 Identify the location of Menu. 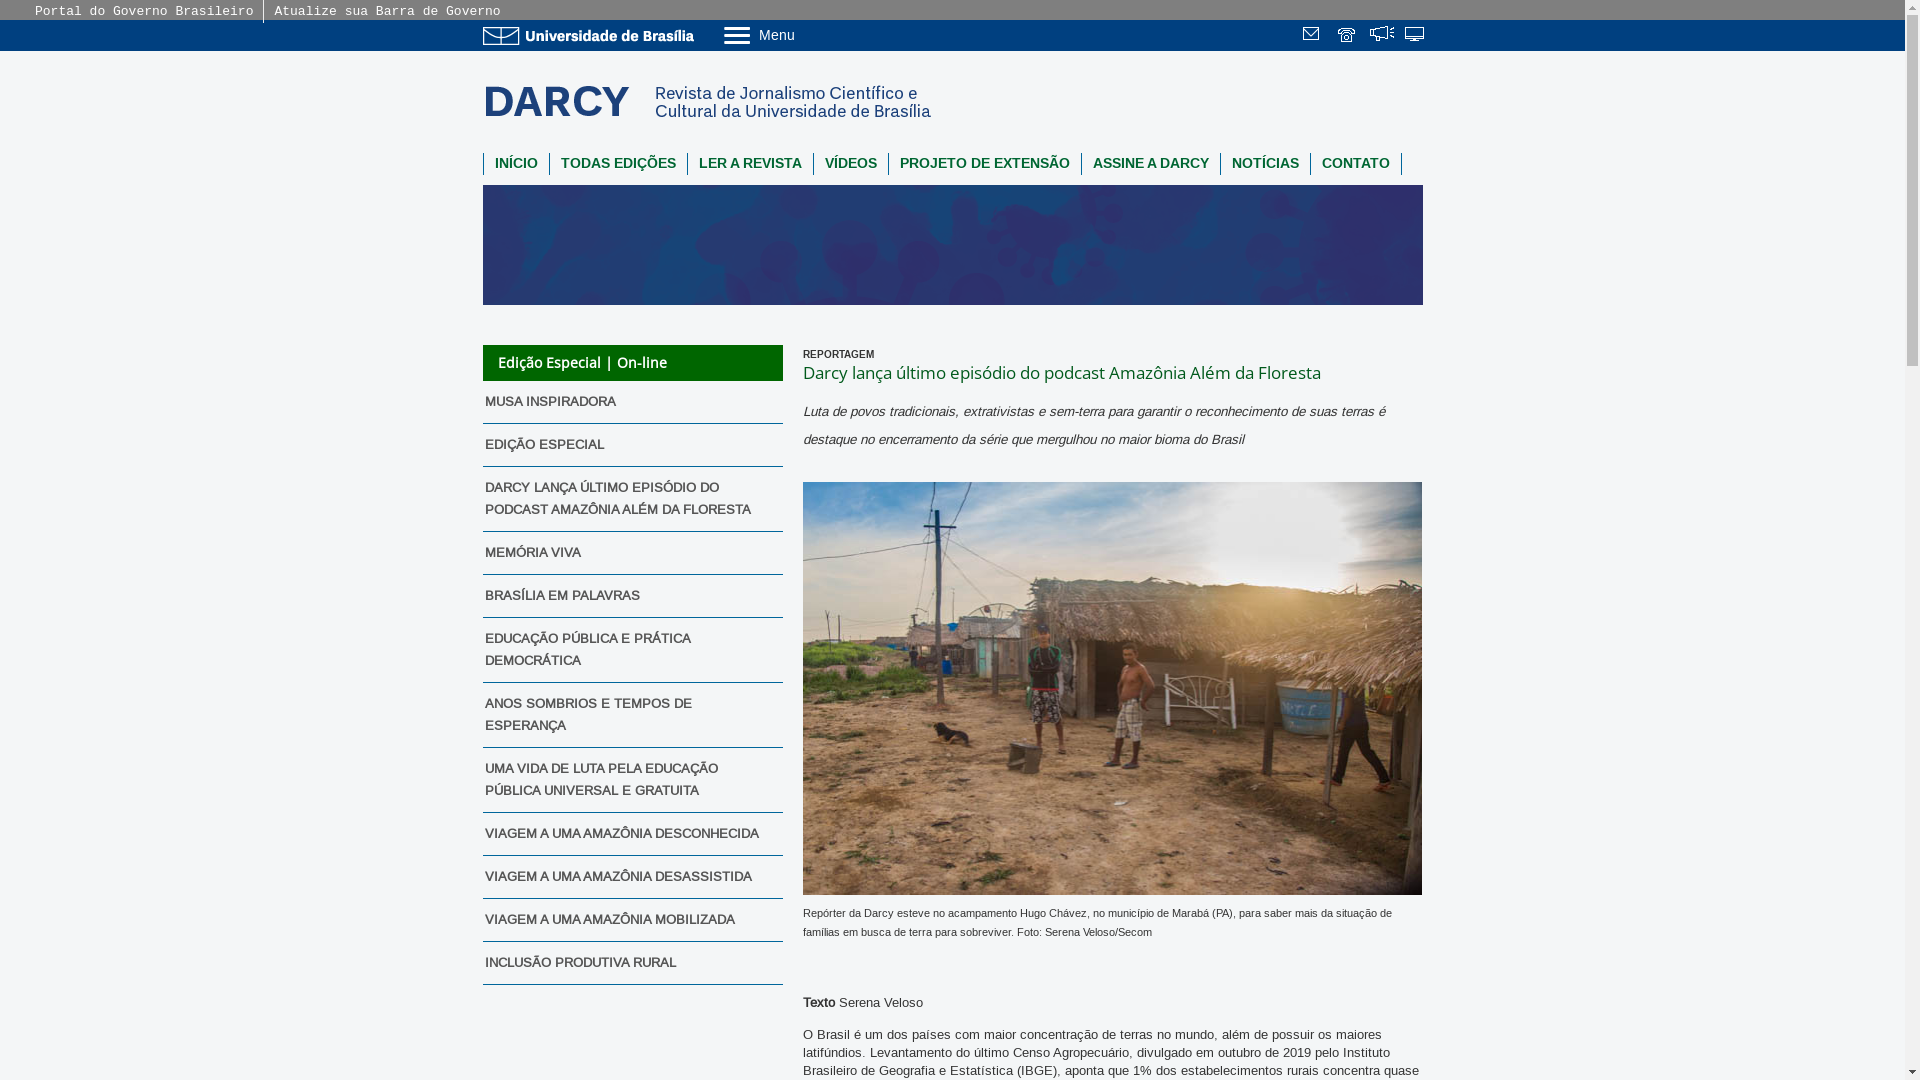
(810, 34).